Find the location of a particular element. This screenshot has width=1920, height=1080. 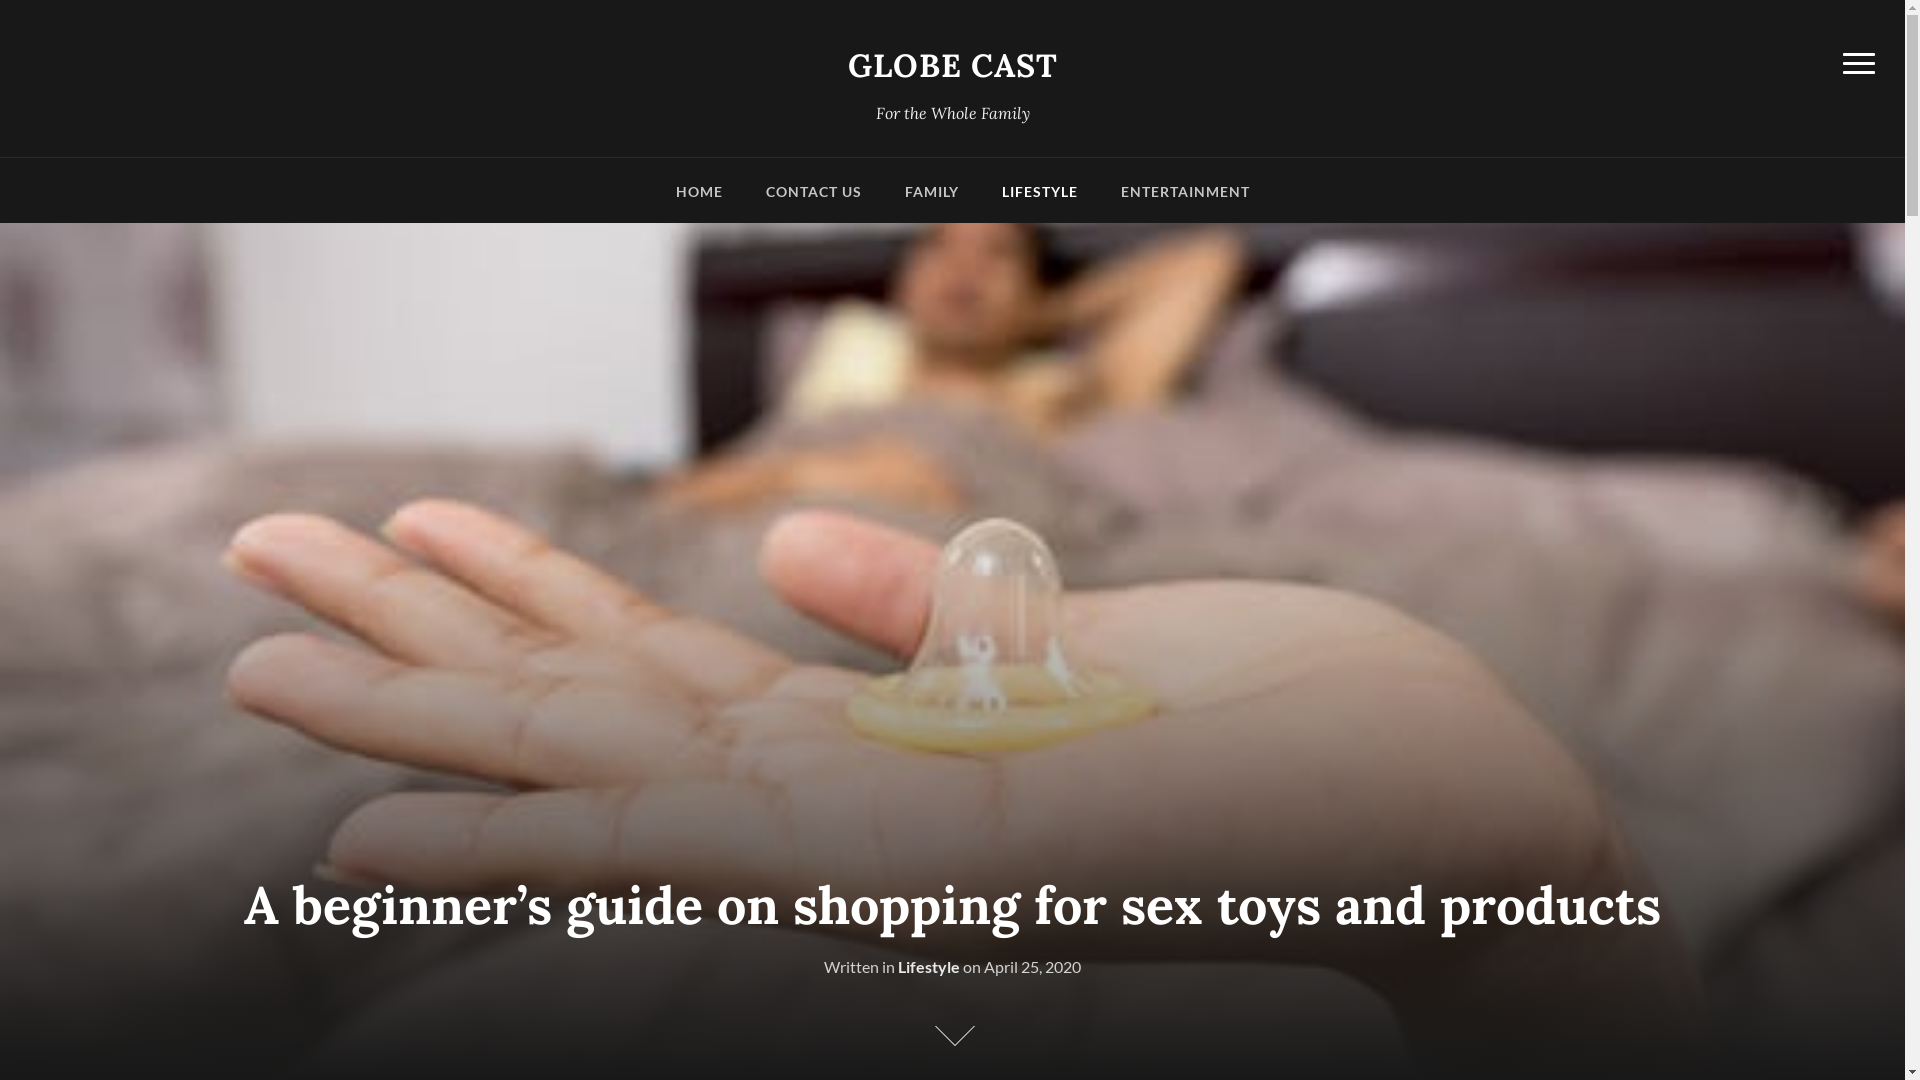

Lifestyle is located at coordinates (929, 966).